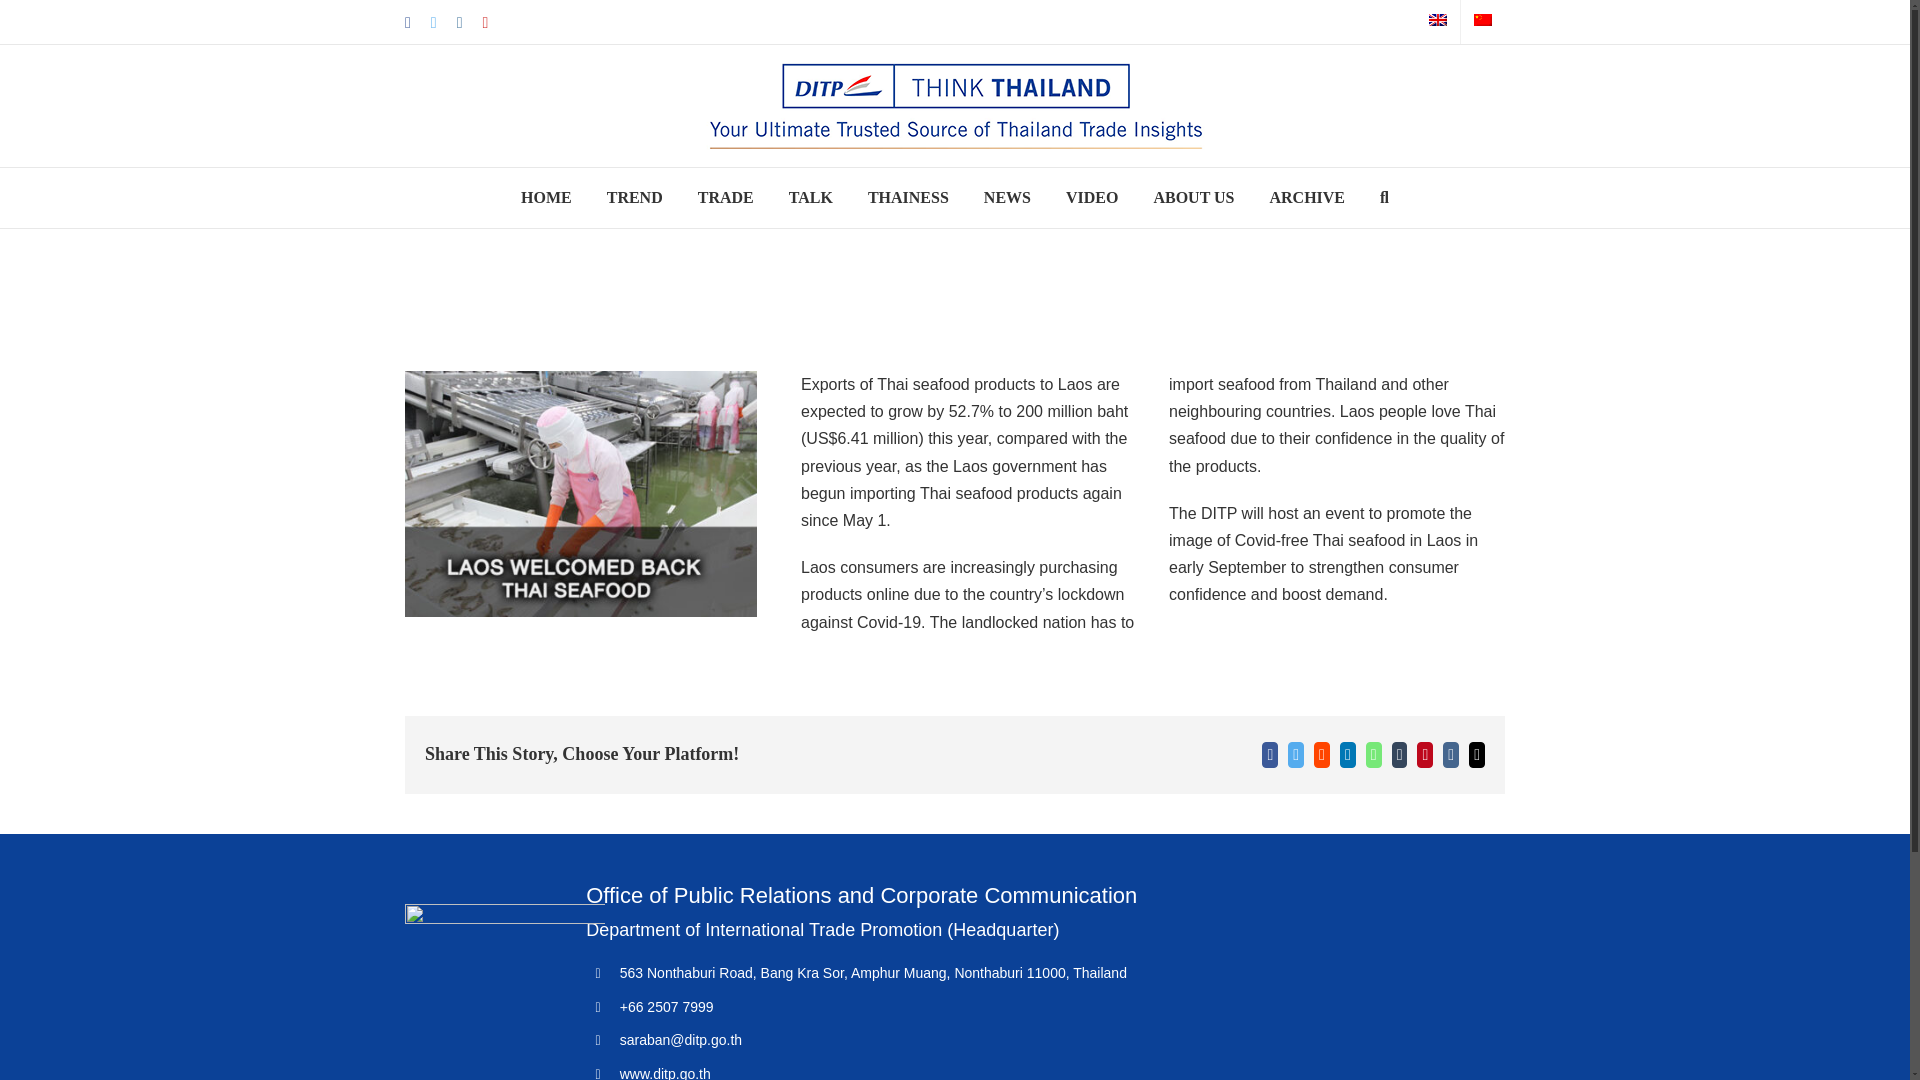  Describe the element at coordinates (1194, 198) in the screenshot. I see `ABOUT US` at that location.